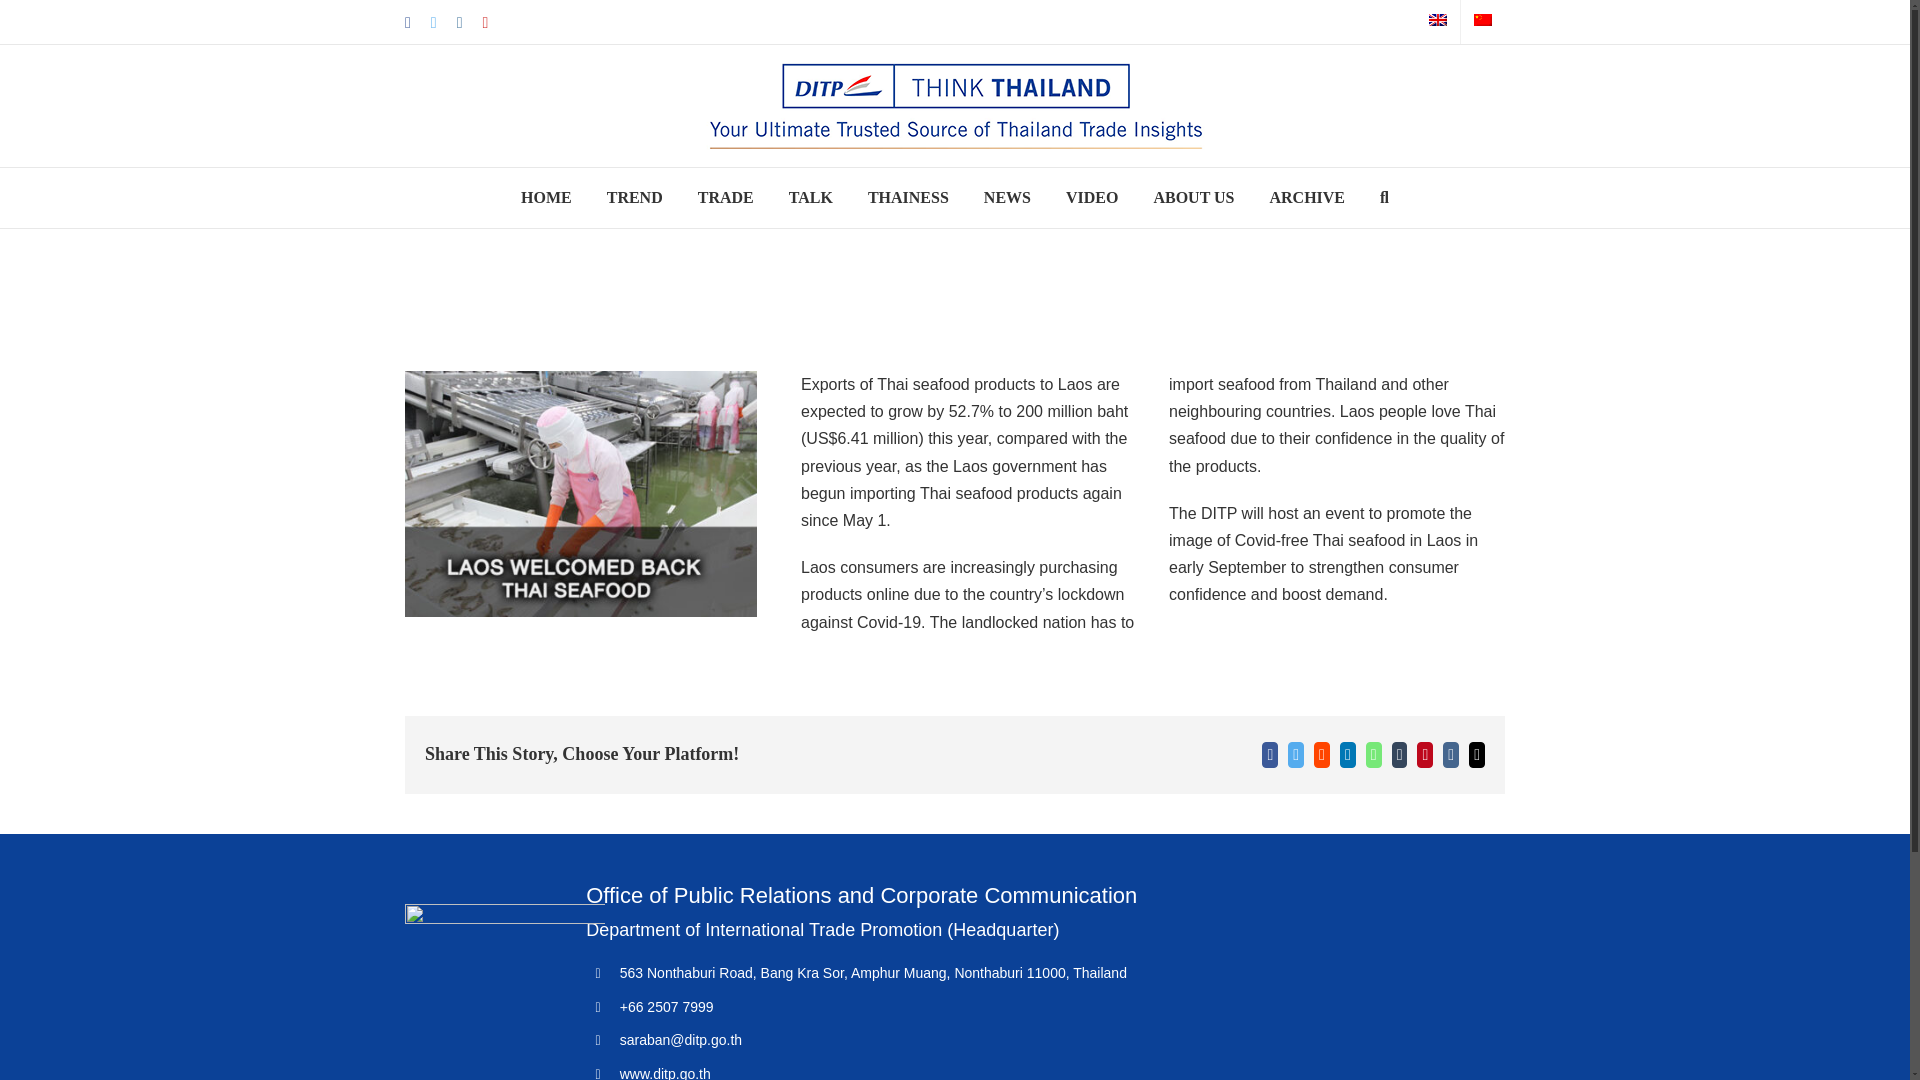  Describe the element at coordinates (1194, 198) in the screenshot. I see `ABOUT US` at that location.